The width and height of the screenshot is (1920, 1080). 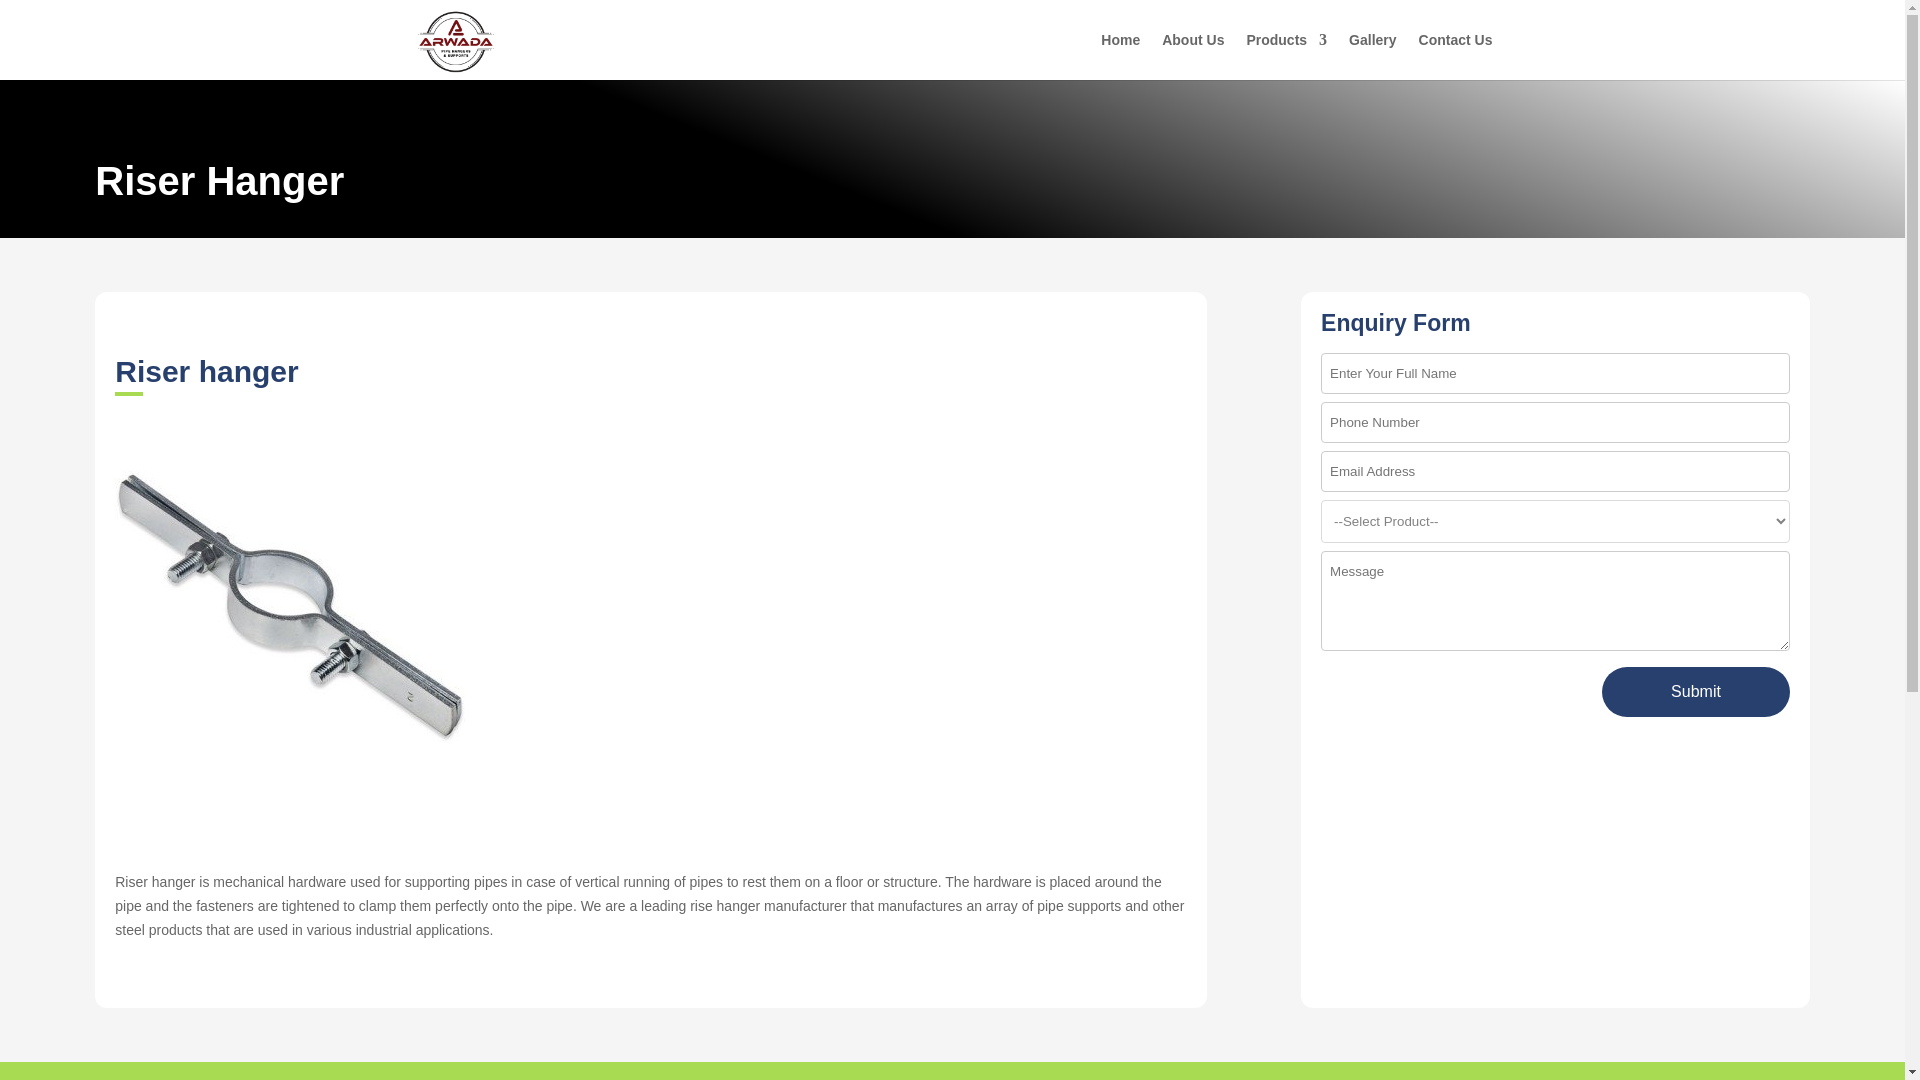 I want to click on Submit, so click(x=1695, y=692).